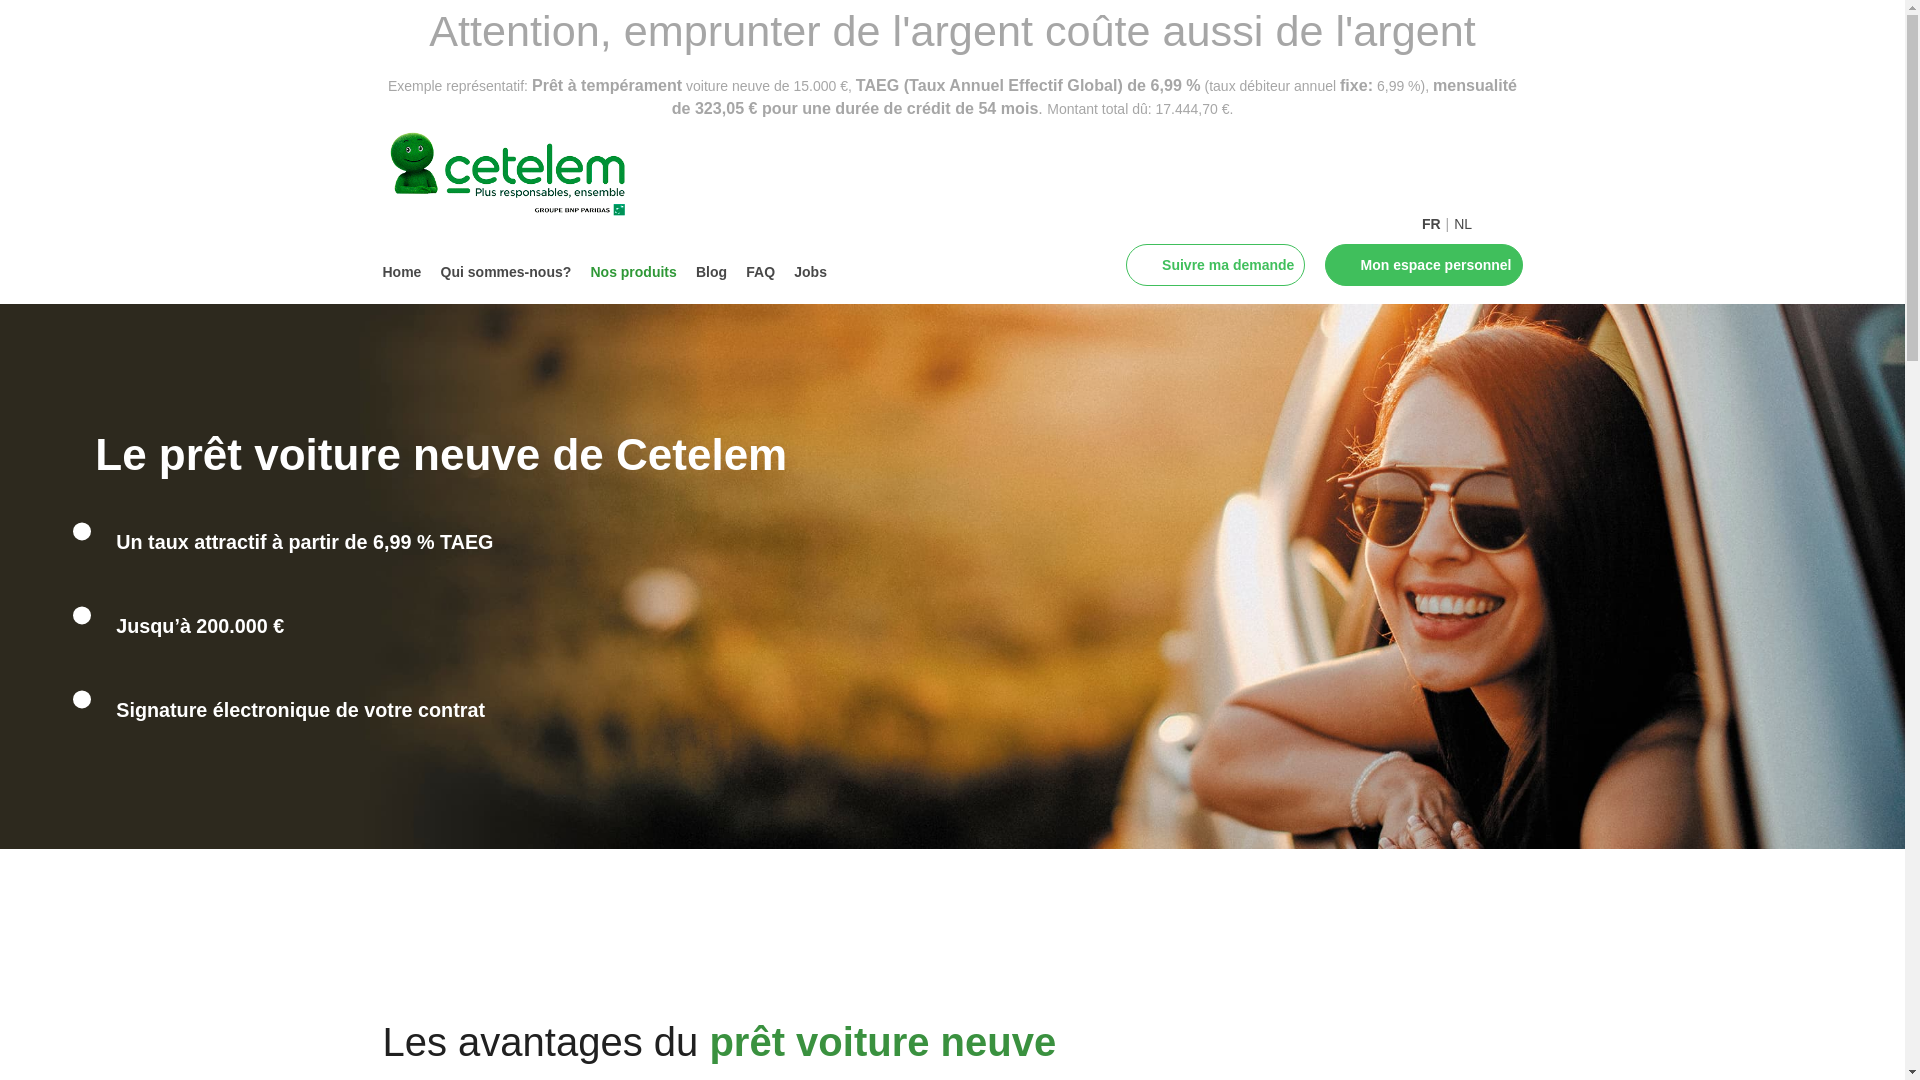  I want to click on Mon espace personnel, so click(1434, 265).